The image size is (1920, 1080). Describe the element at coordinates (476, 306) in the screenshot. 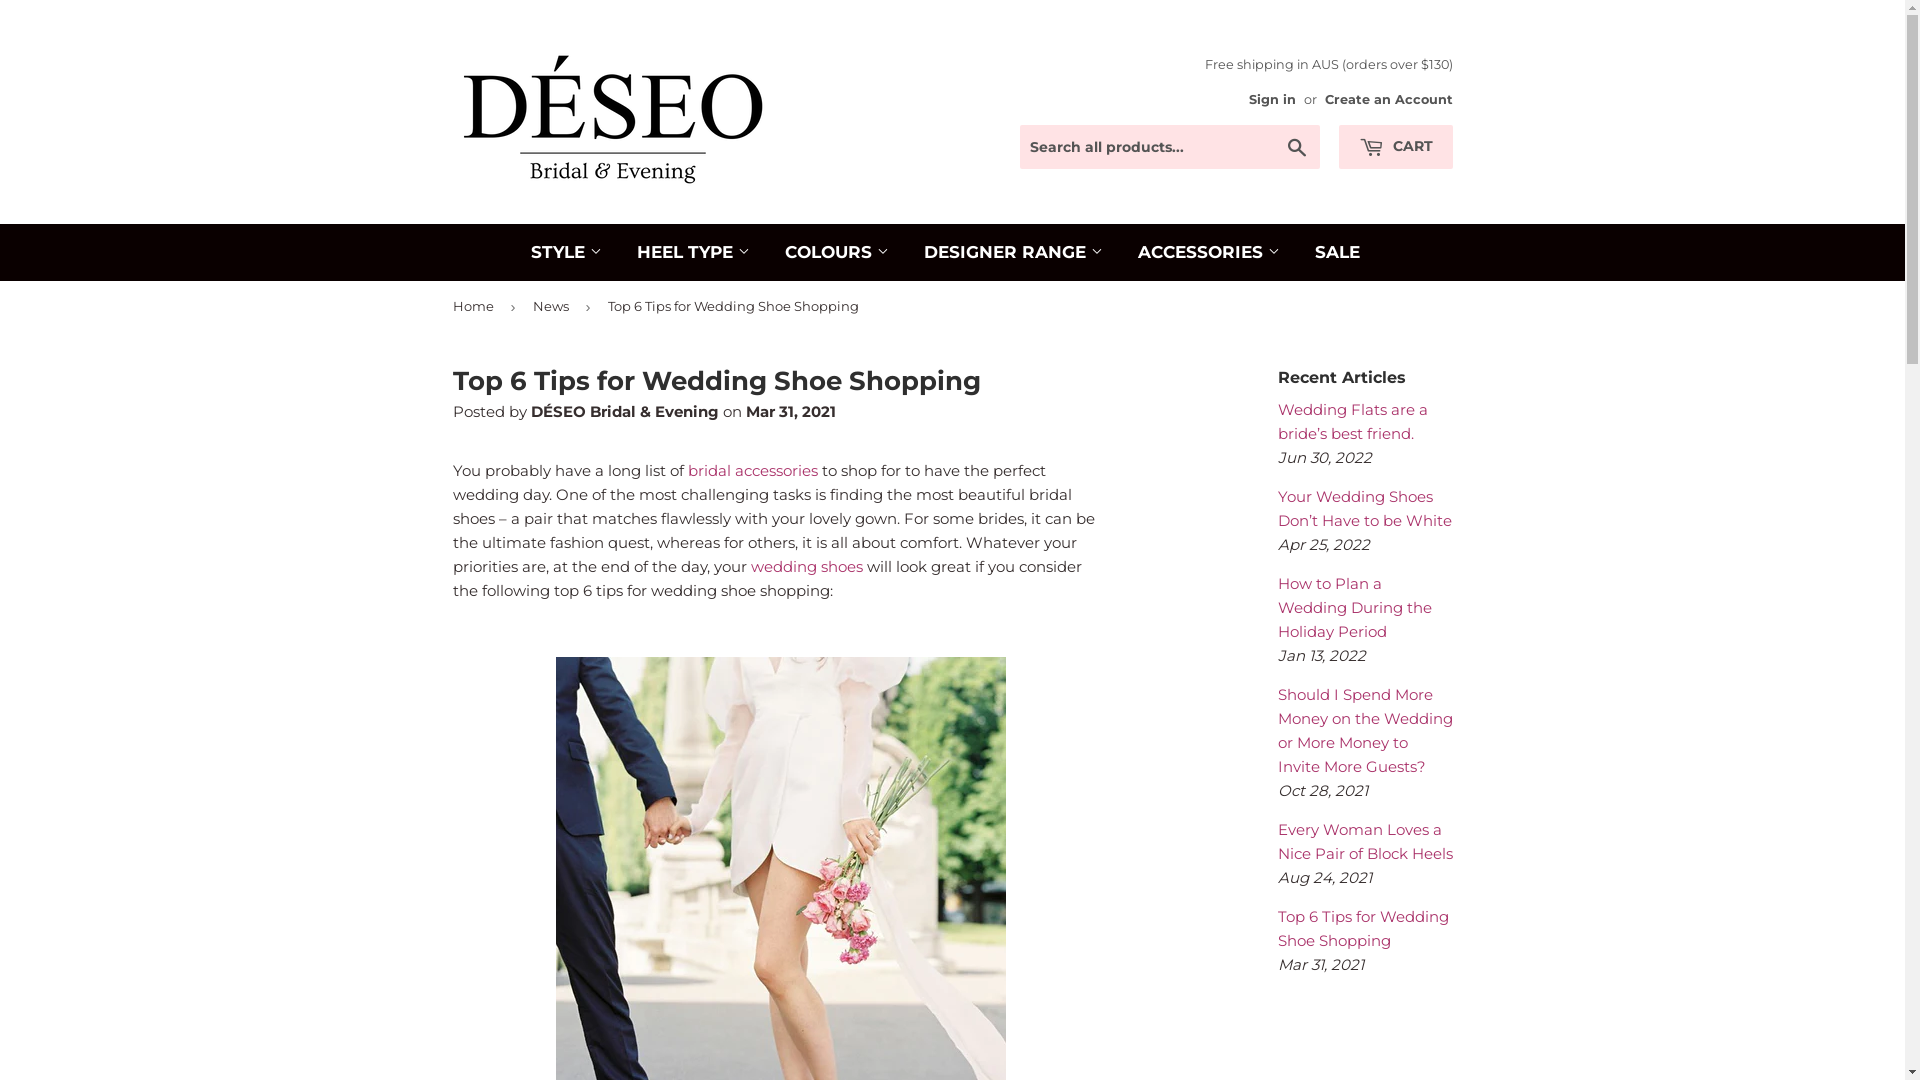

I see `Home` at that location.